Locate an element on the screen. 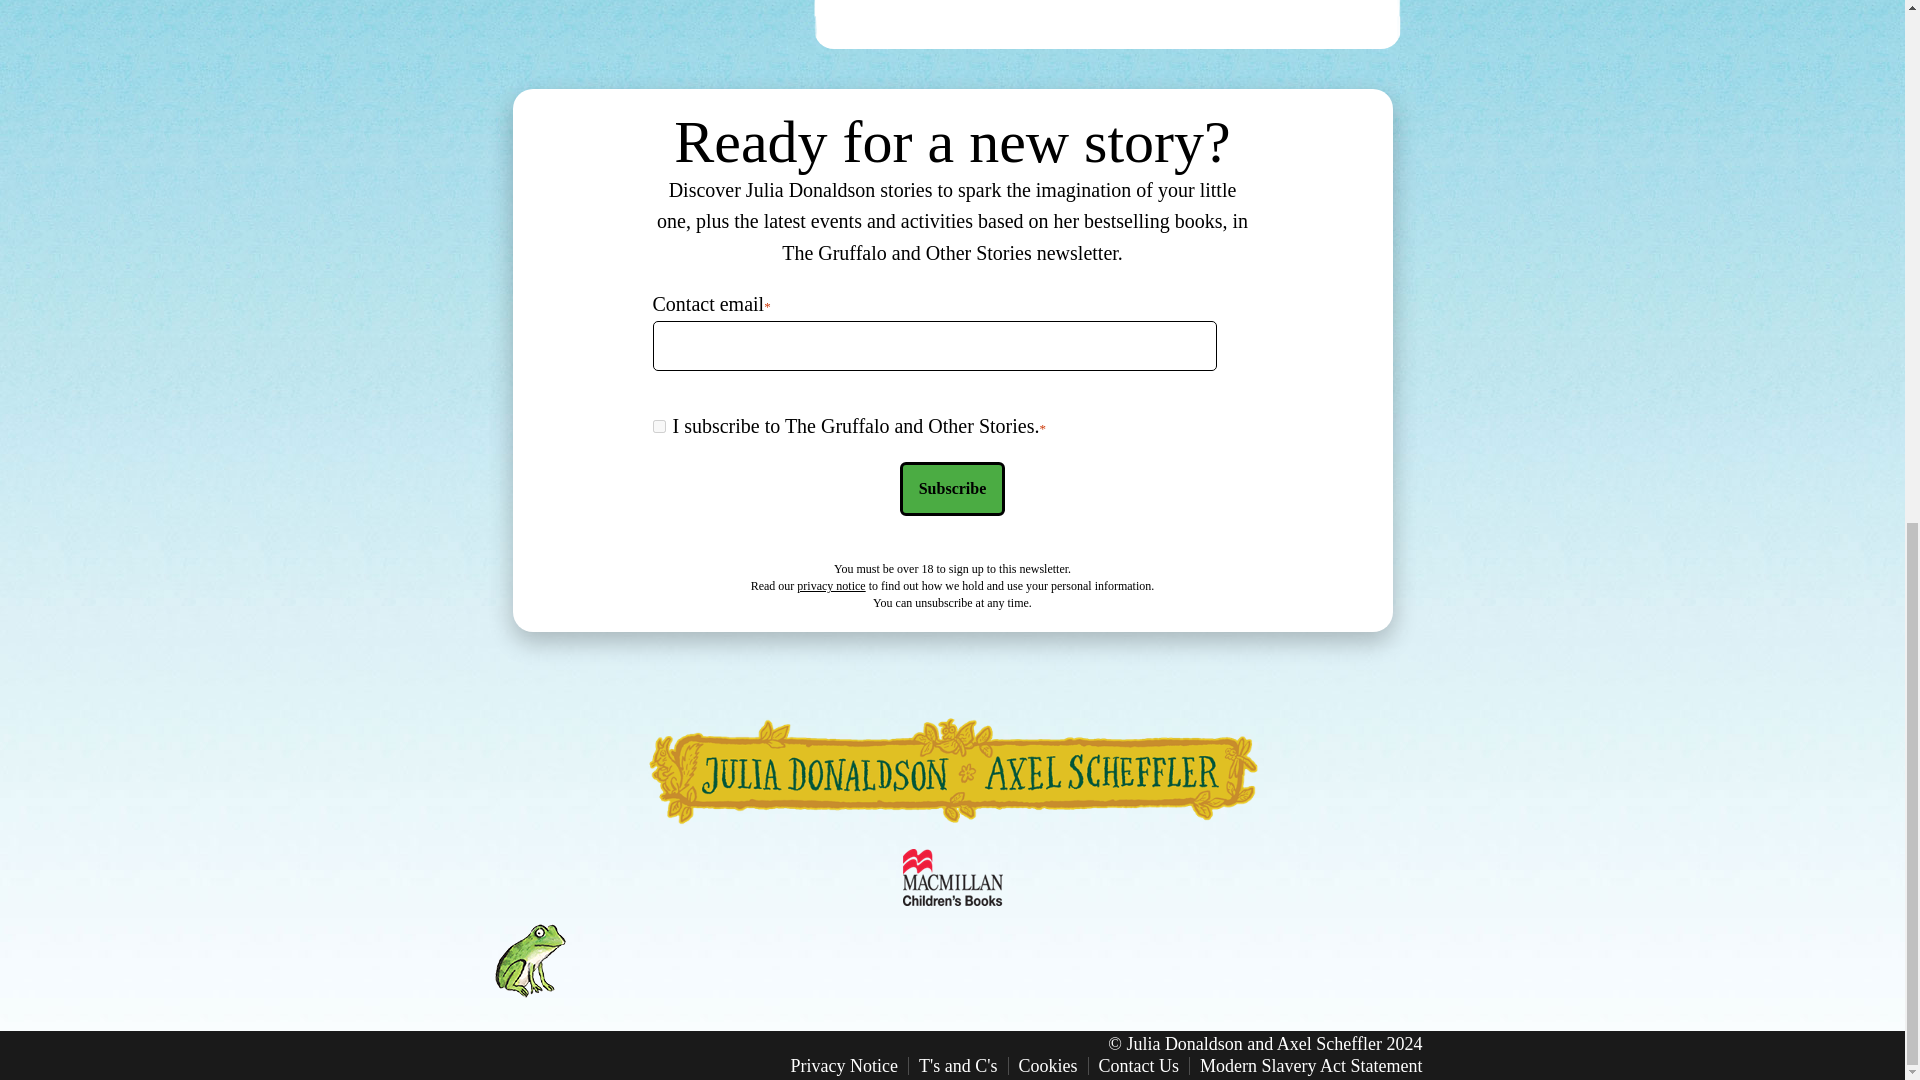 The image size is (1920, 1080). Pan Macmillan Privacy Notice is located at coordinates (830, 585).